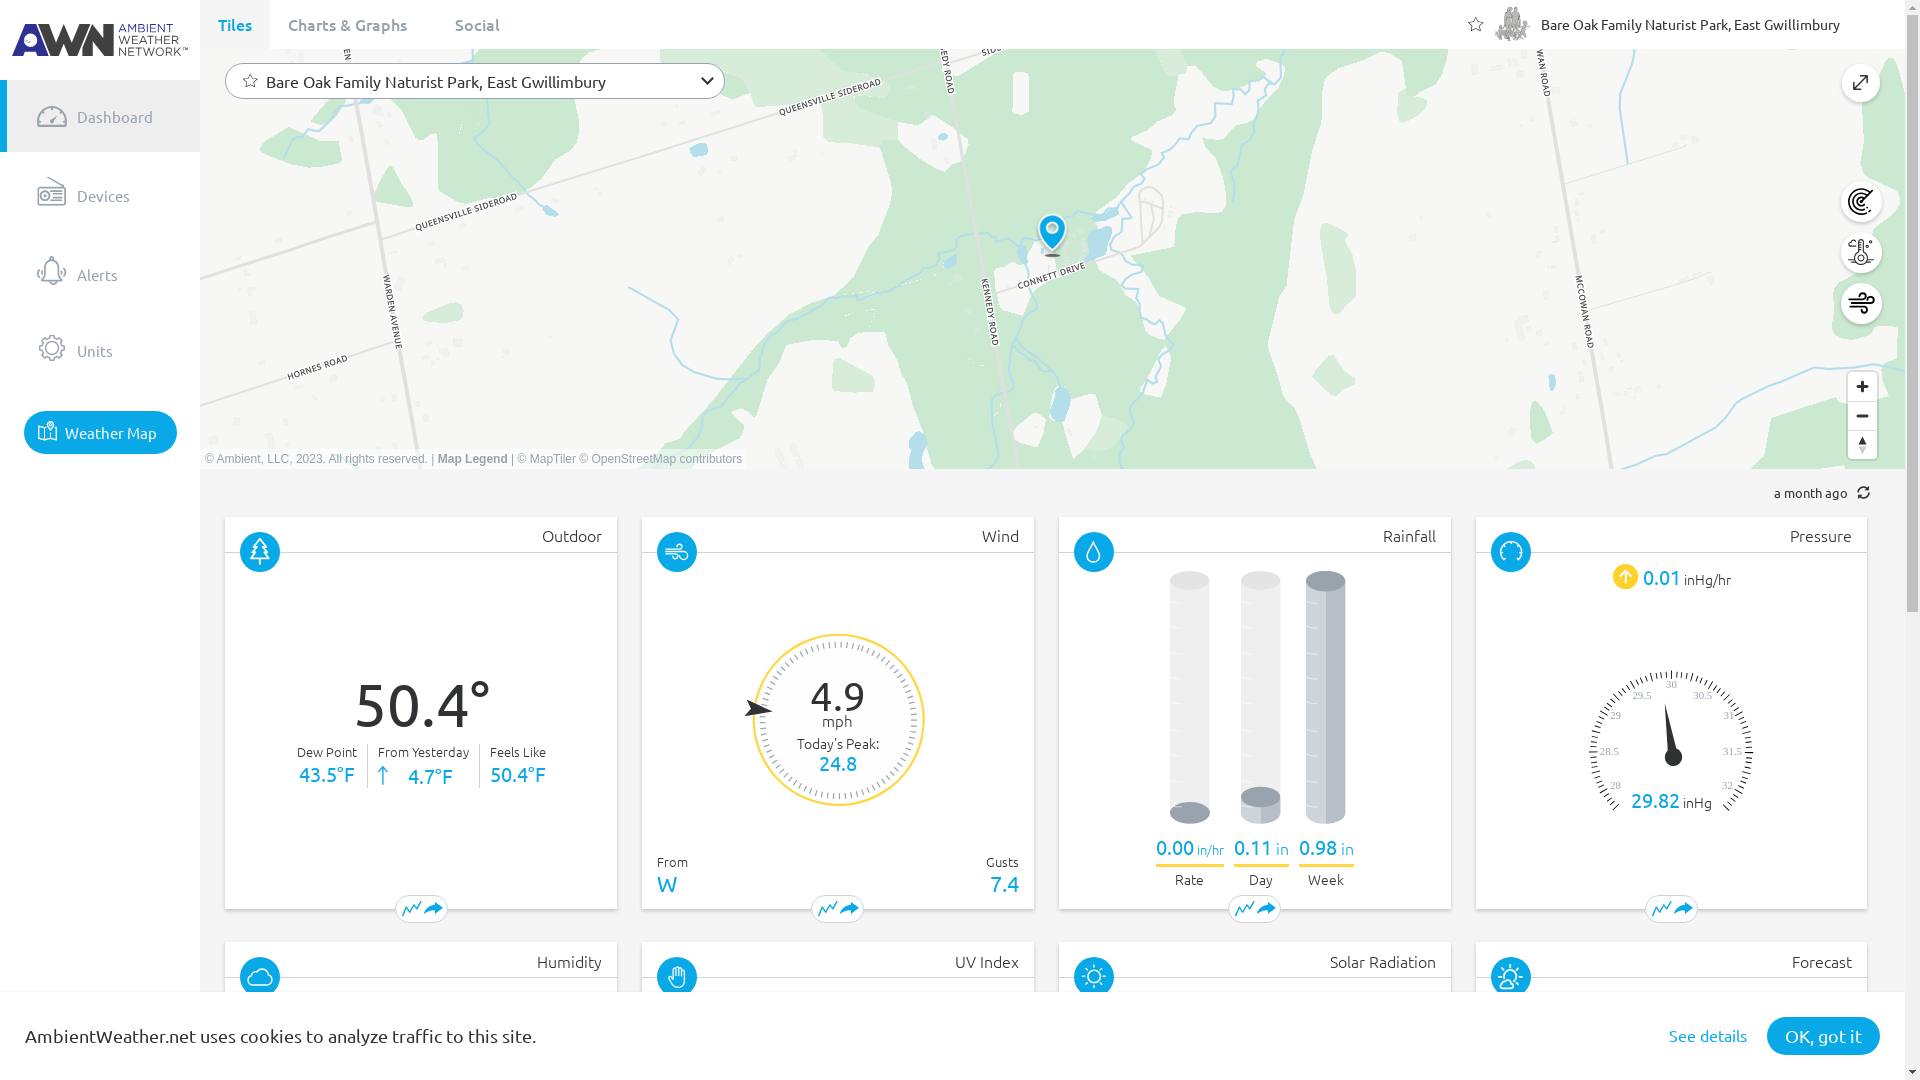 This screenshot has width=1920, height=1080. I want to click on OK, got it, so click(1824, 1036).